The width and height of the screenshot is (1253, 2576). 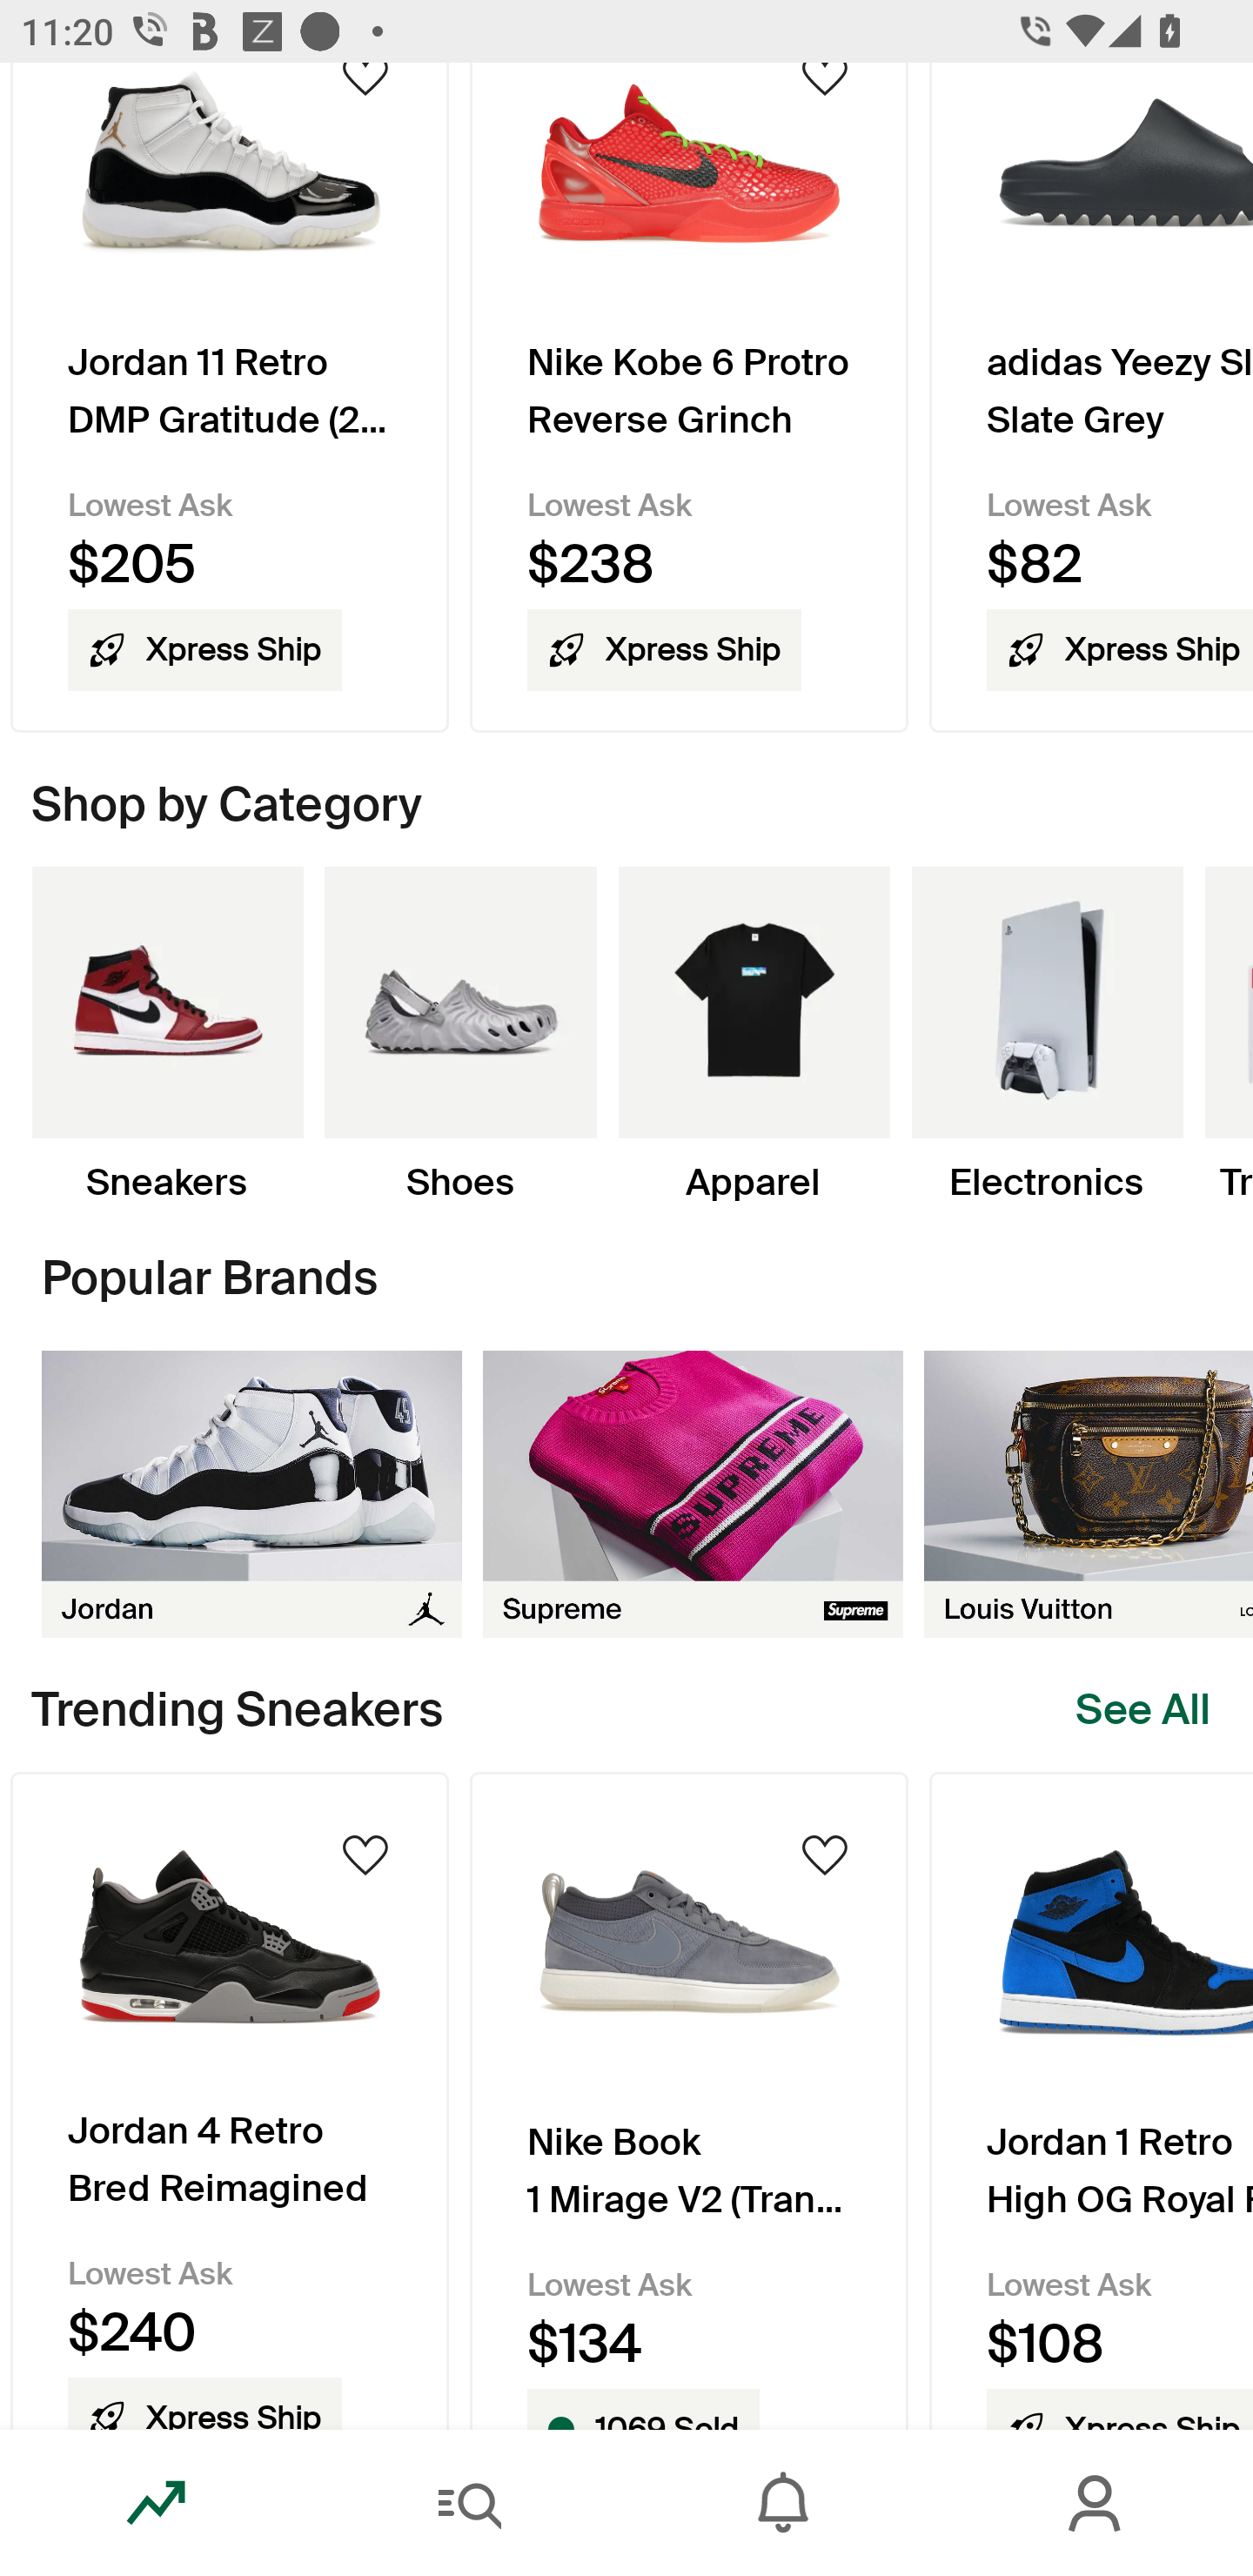 What do you see at coordinates (1046, 1036) in the screenshot?
I see `Product Image Electronics` at bounding box center [1046, 1036].